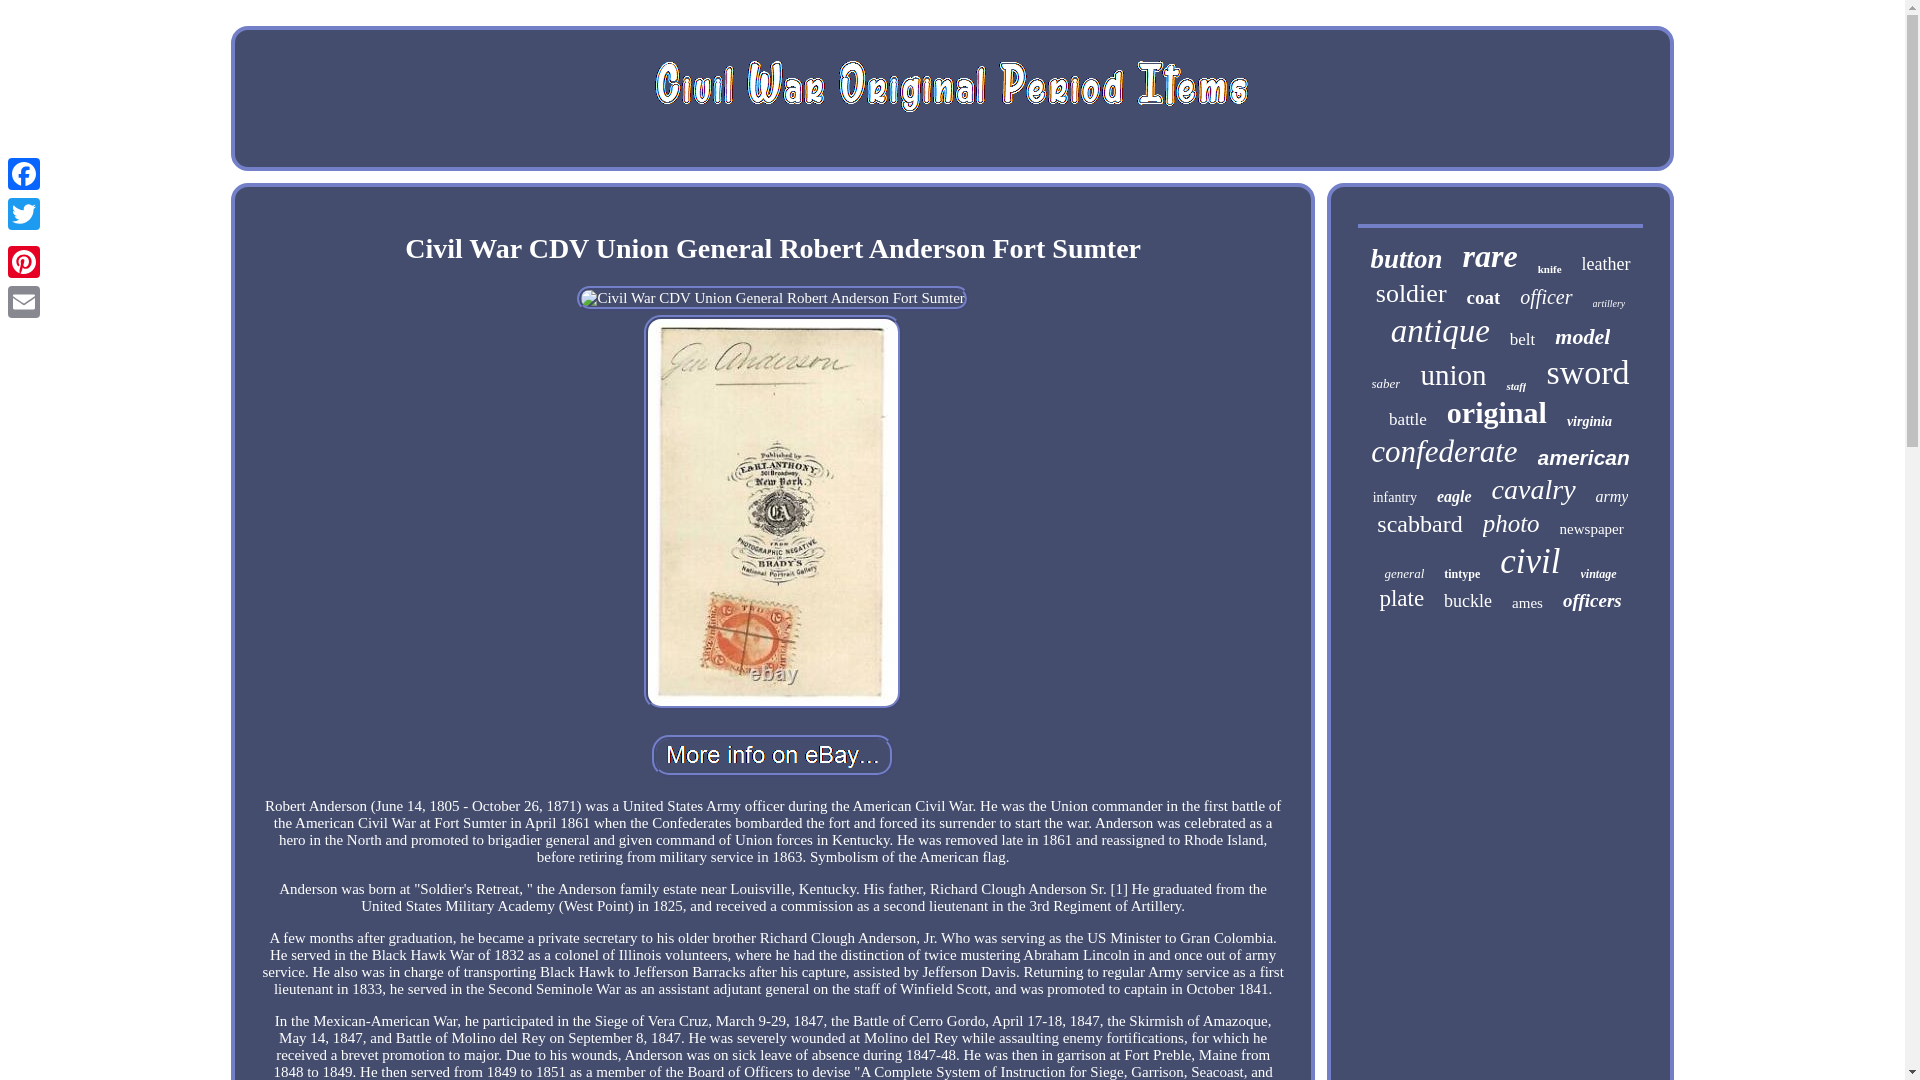 The width and height of the screenshot is (1920, 1080). I want to click on Pinterest, so click(24, 261).